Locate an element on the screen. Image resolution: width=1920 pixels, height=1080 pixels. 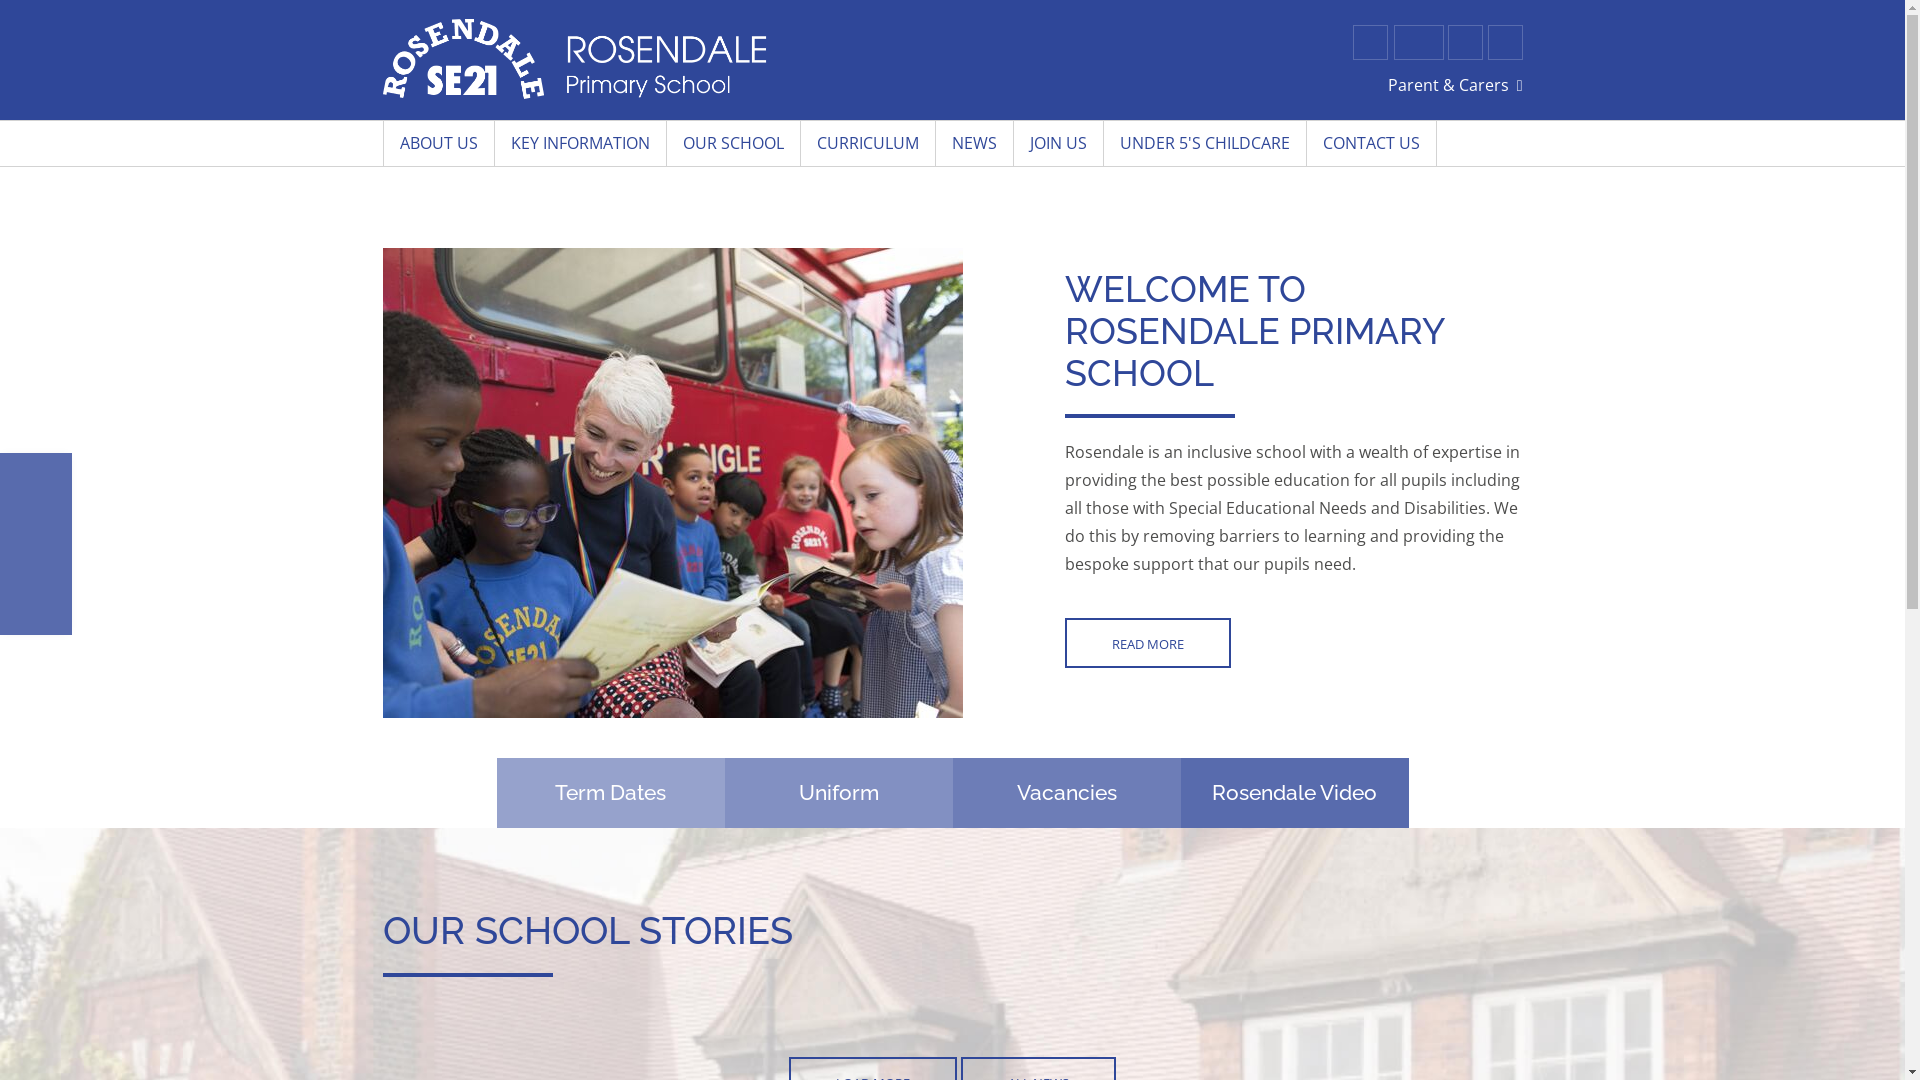
NEWS is located at coordinates (974, 144).